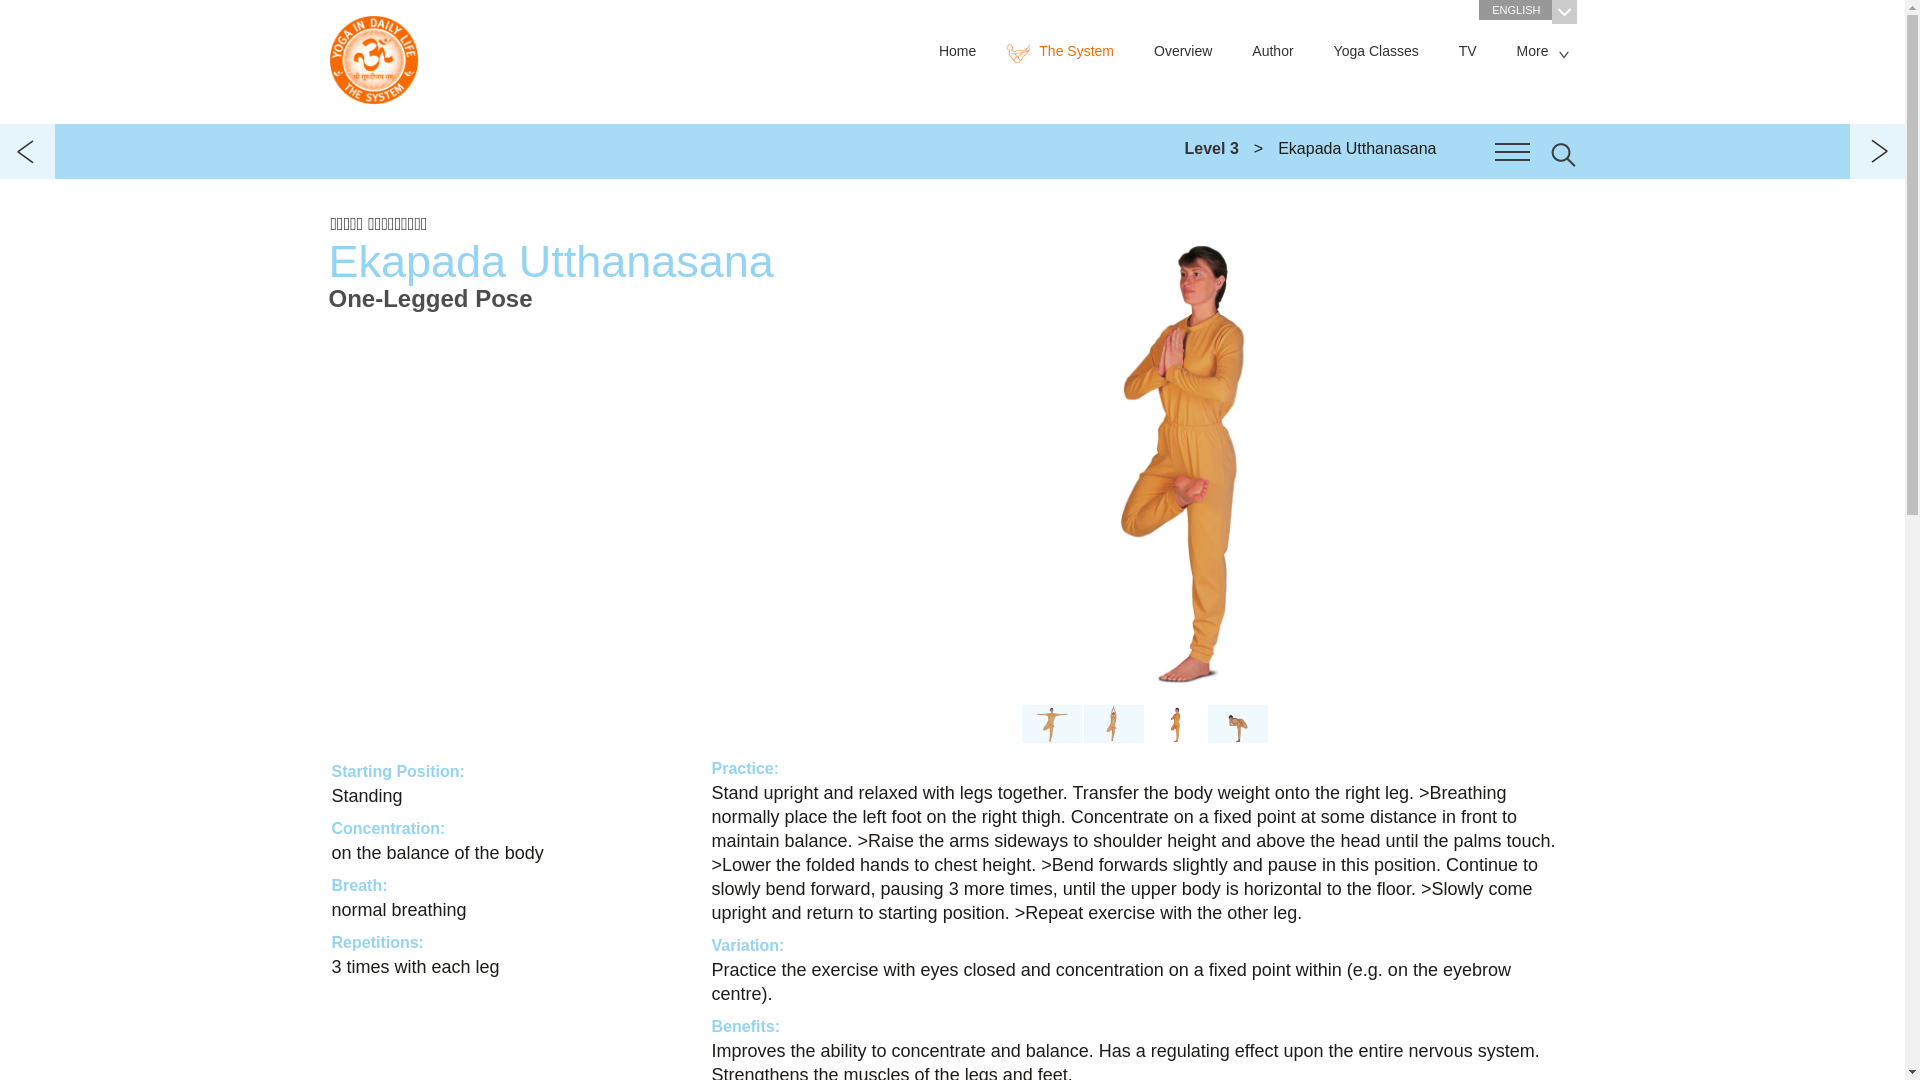 This screenshot has height=1080, width=1920. I want to click on Author, so click(1272, 51).